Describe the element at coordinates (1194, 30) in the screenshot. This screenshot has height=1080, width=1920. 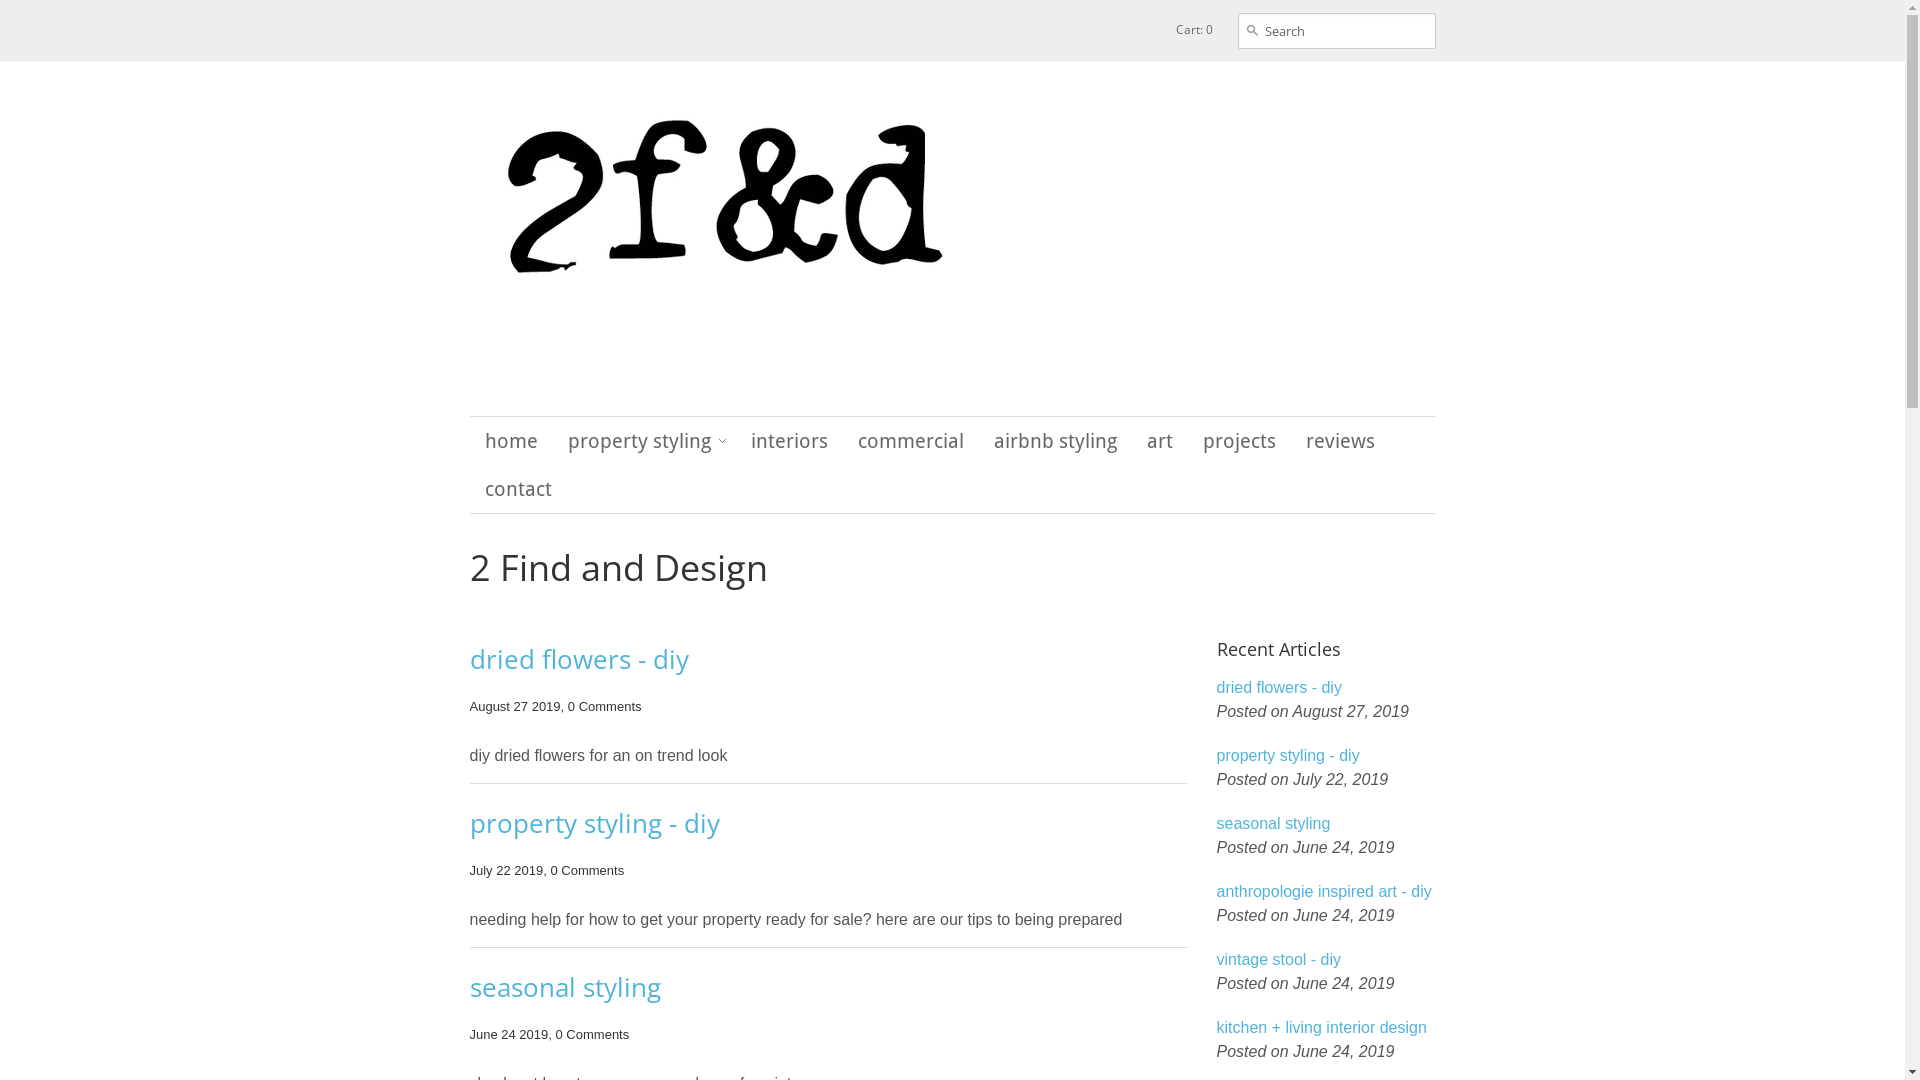
I see `Cart: 0` at that location.